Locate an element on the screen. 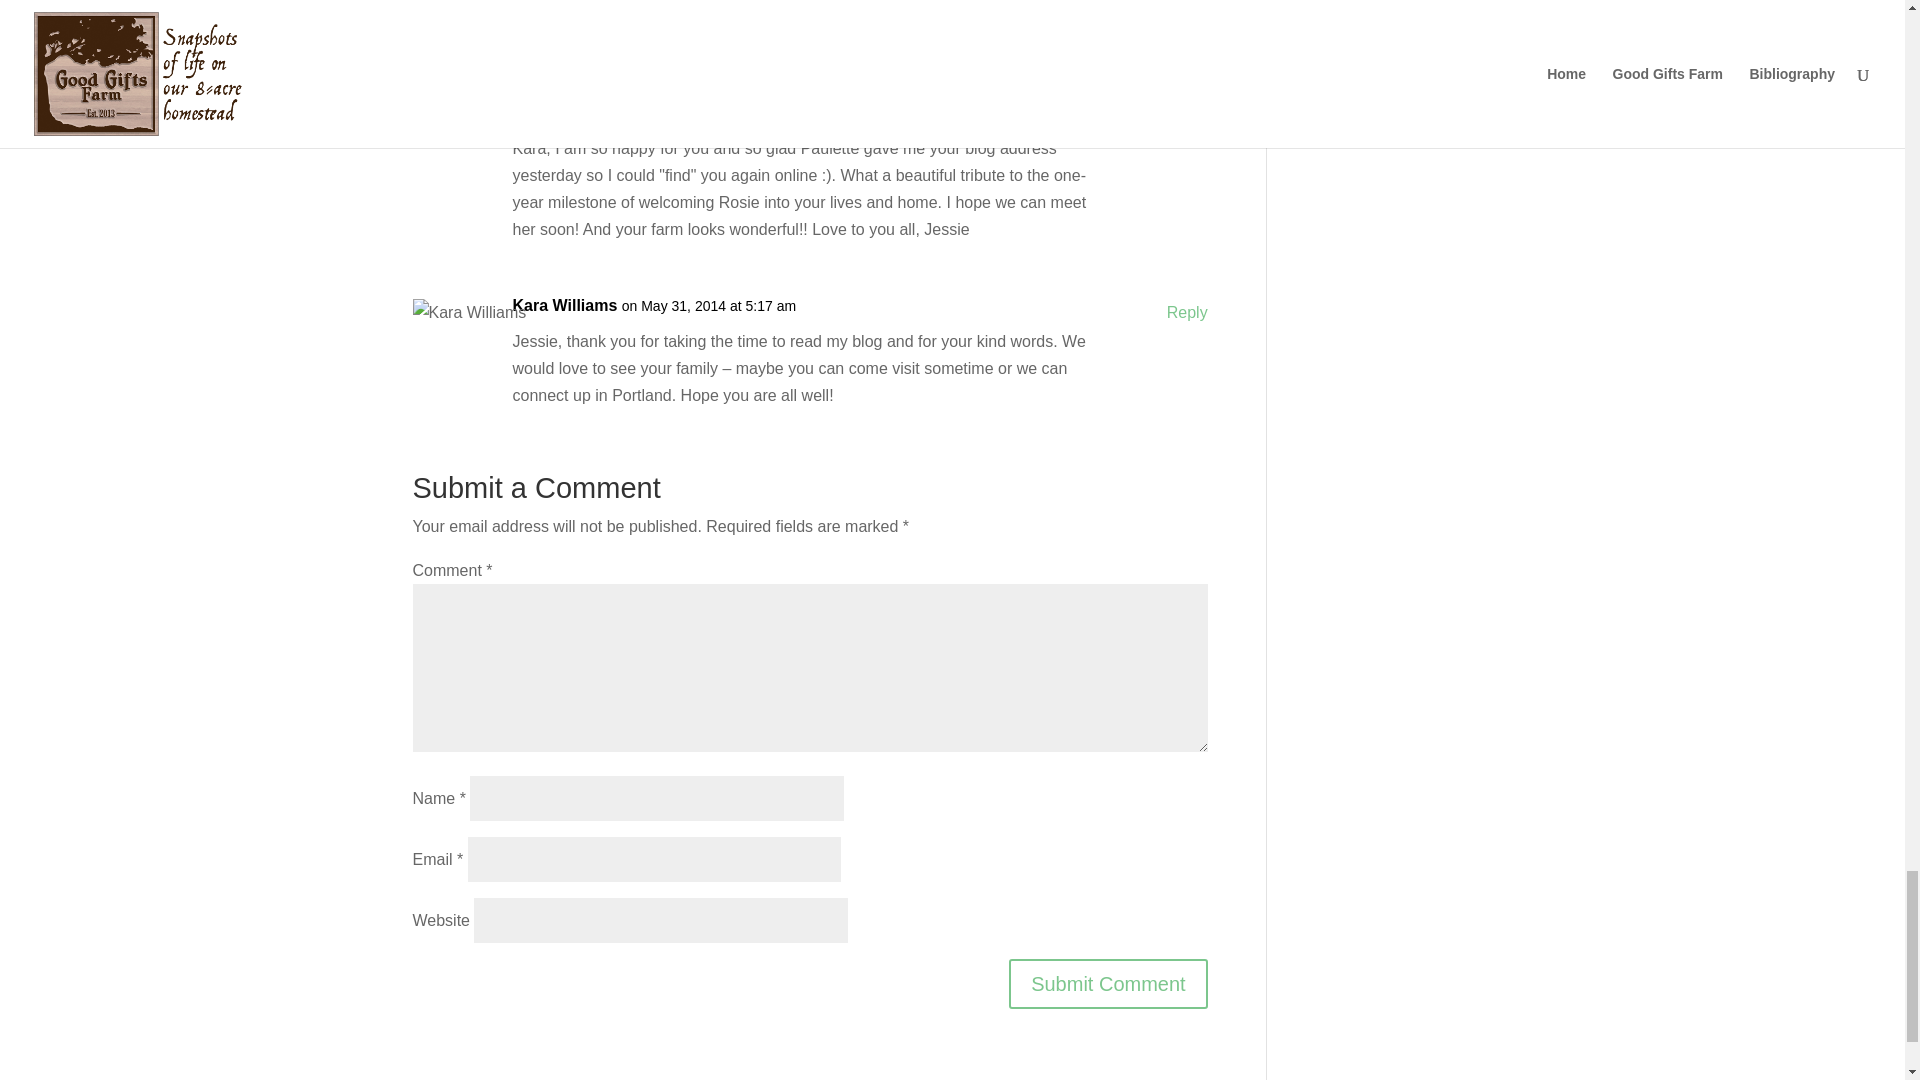 This screenshot has height=1080, width=1920. Reply is located at coordinates (1187, 118).